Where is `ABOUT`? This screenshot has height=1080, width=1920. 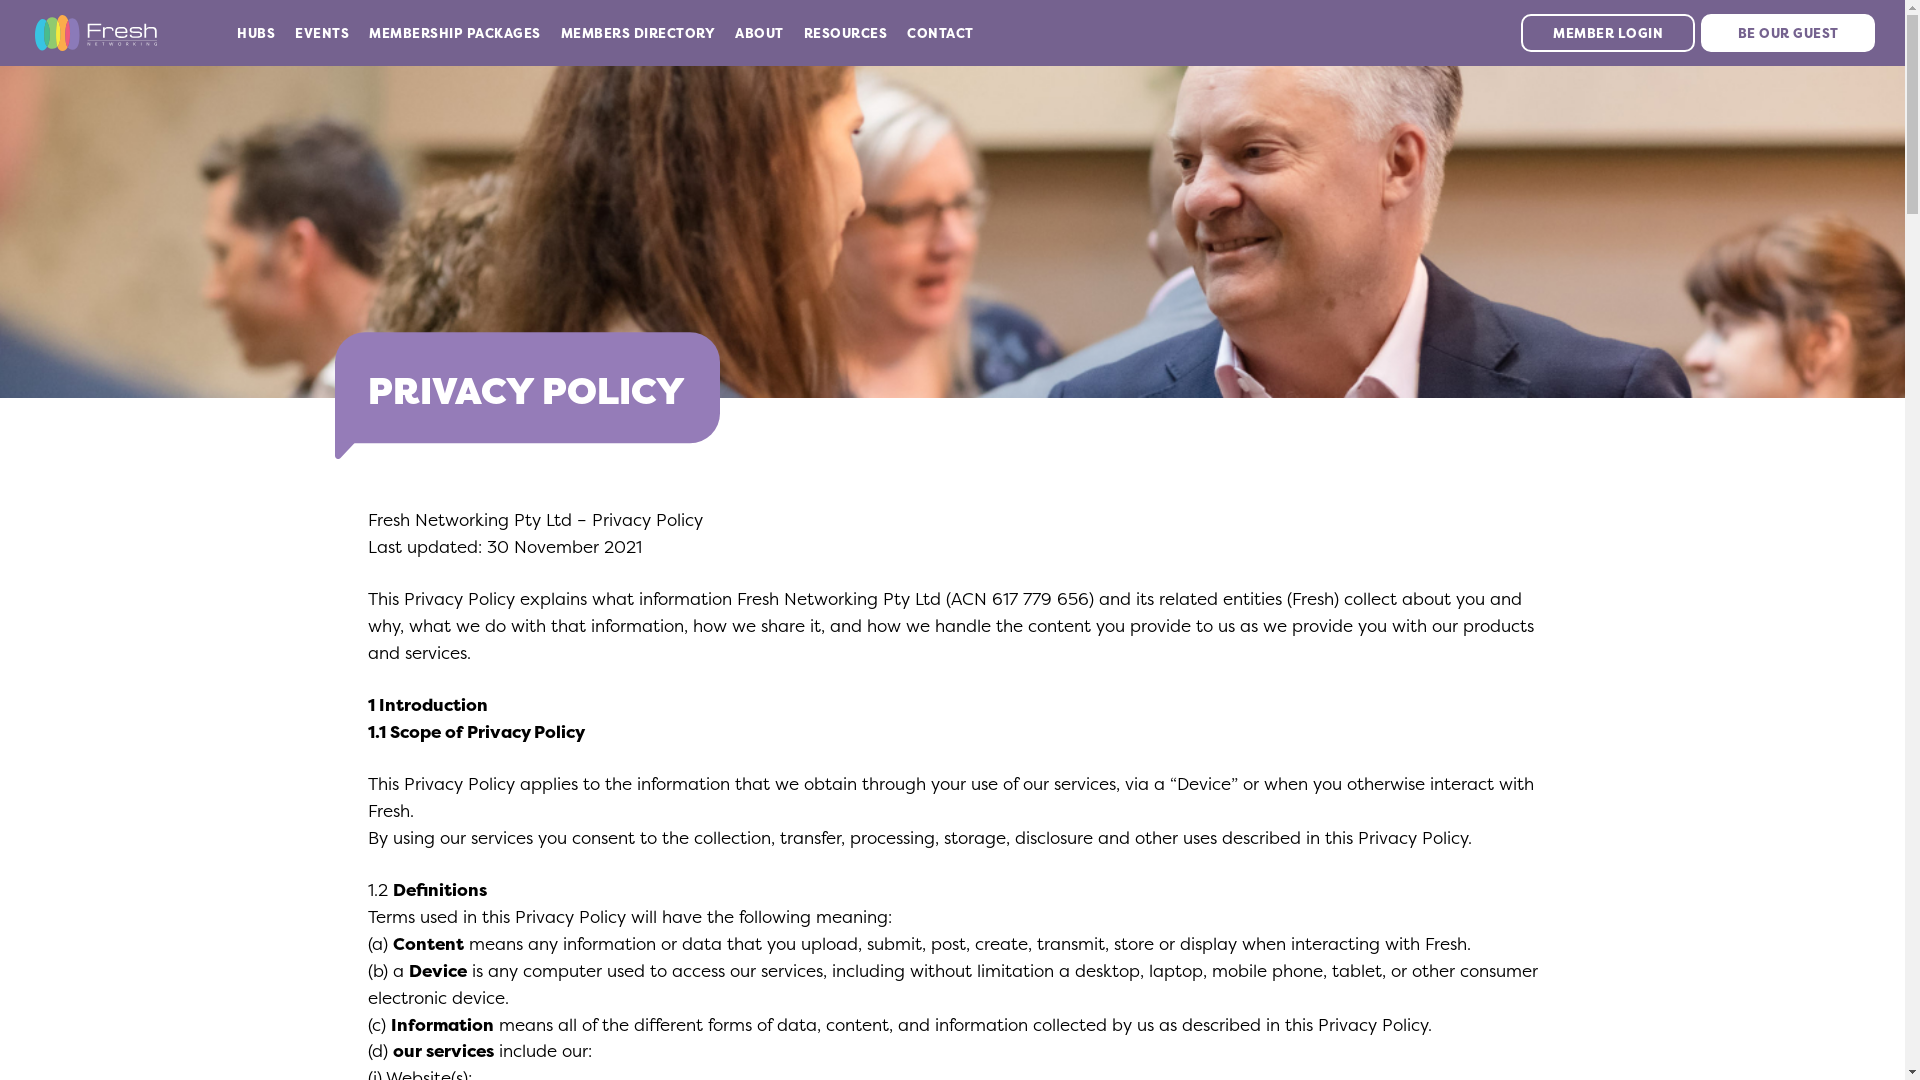 ABOUT is located at coordinates (760, 33).